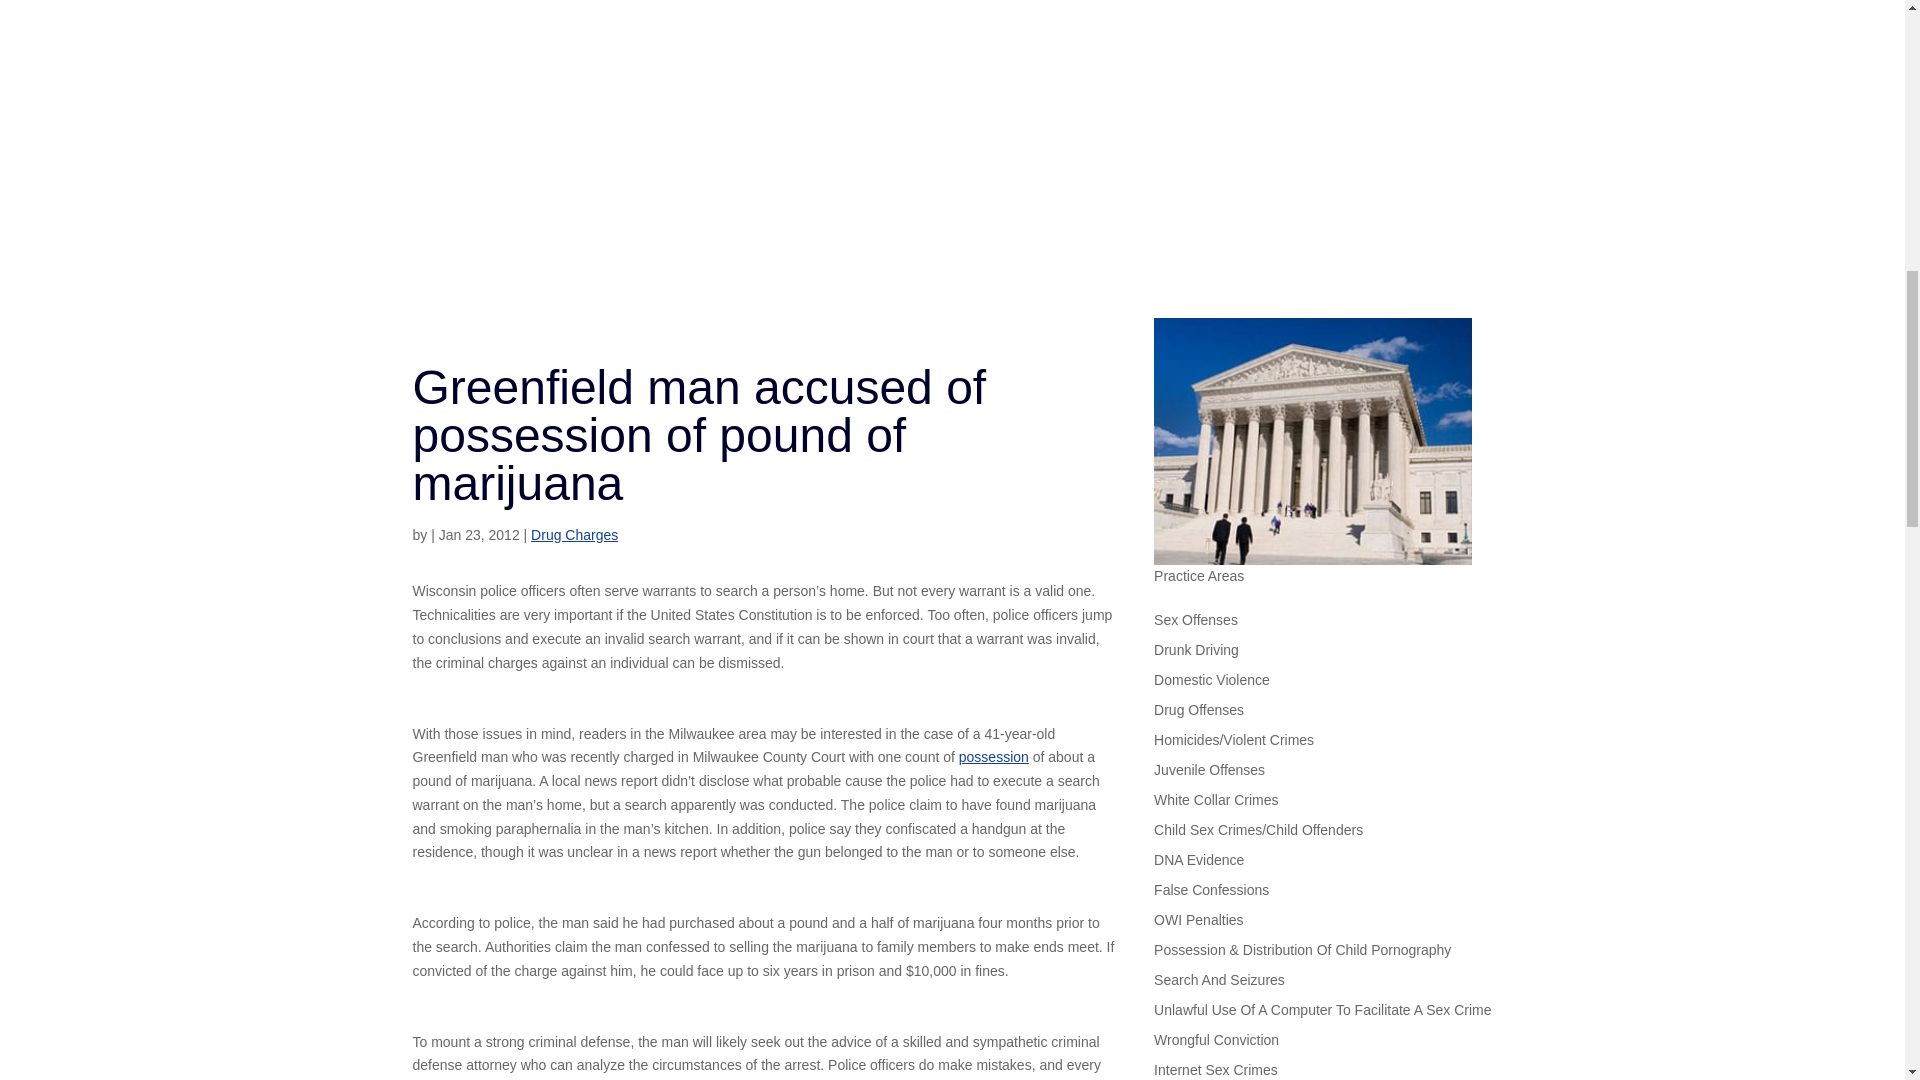 This screenshot has width=1920, height=1080. Describe the element at coordinates (1322, 1014) in the screenshot. I see `Unlawful Use Of A Computer To Facilitate A Sex Crime` at that location.